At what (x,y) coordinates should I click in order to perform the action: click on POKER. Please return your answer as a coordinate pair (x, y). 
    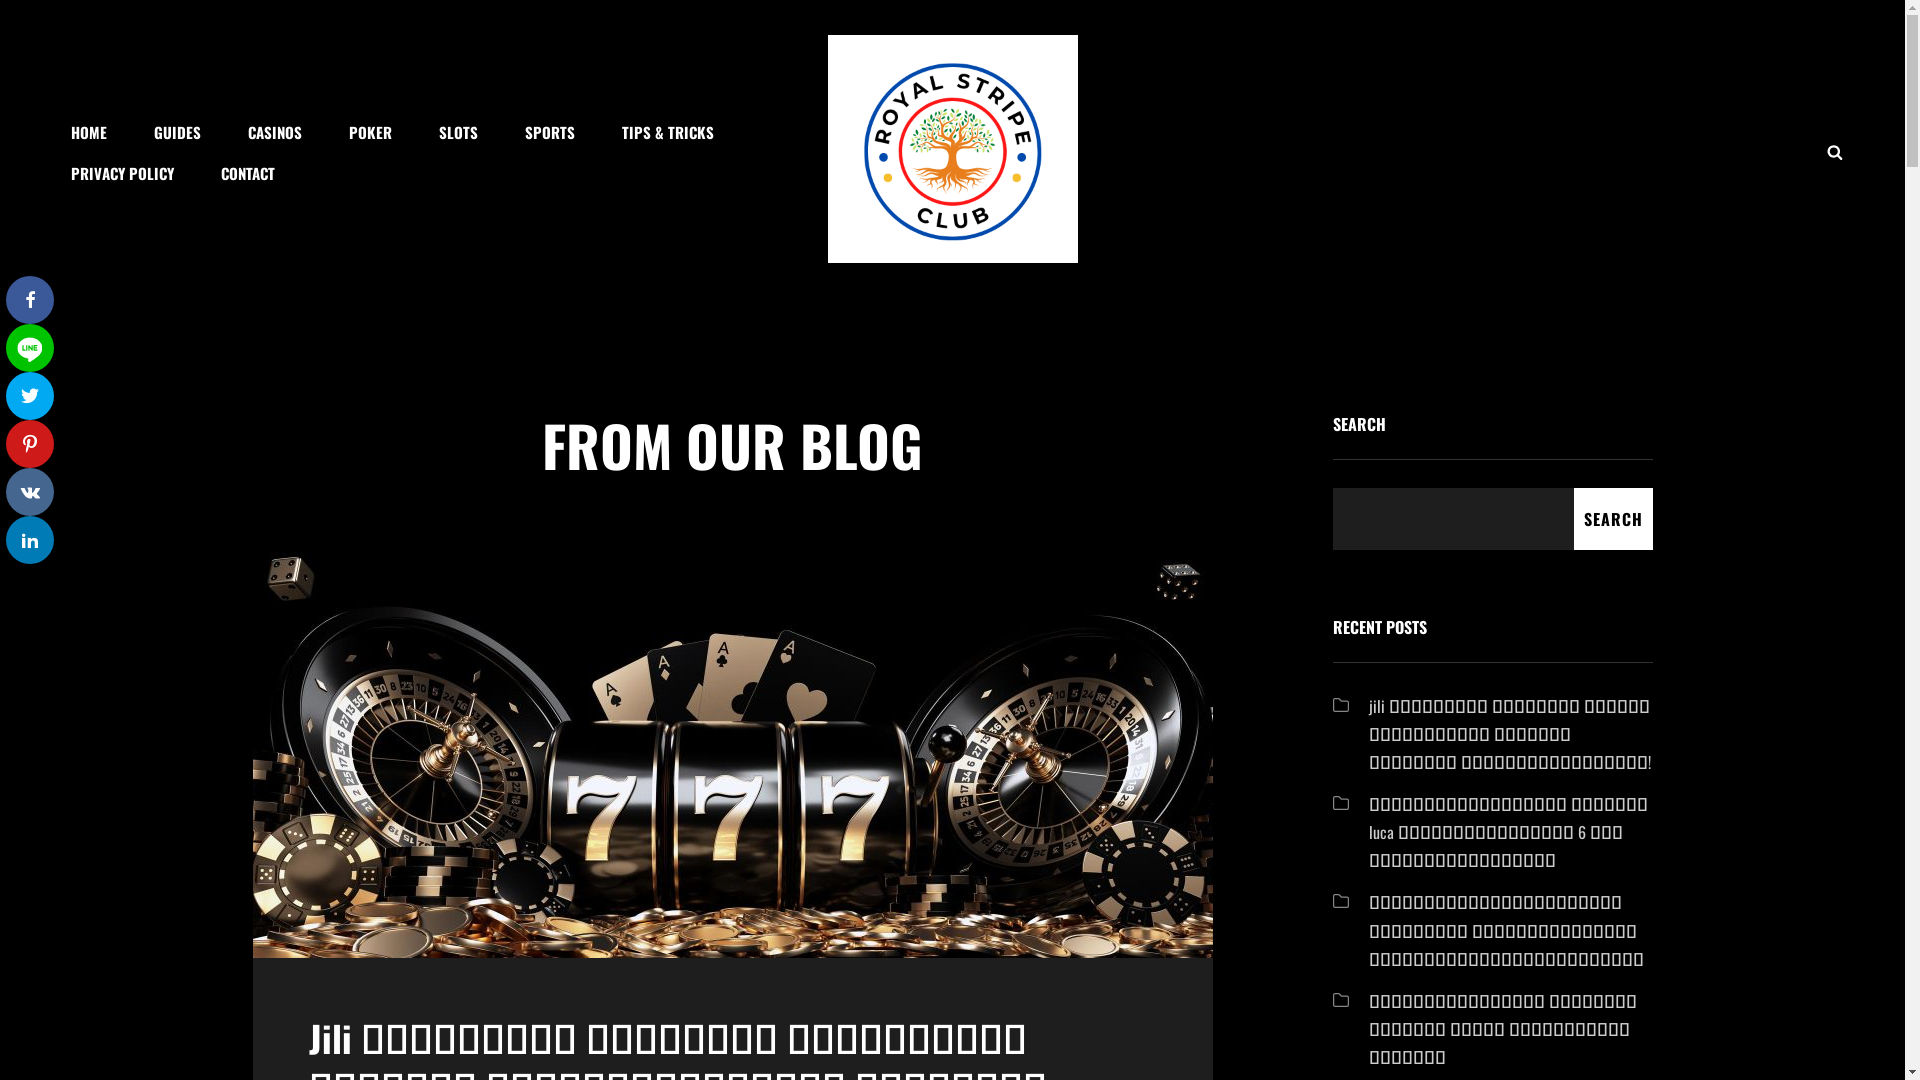
    Looking at the image, I should click on (370, 132).